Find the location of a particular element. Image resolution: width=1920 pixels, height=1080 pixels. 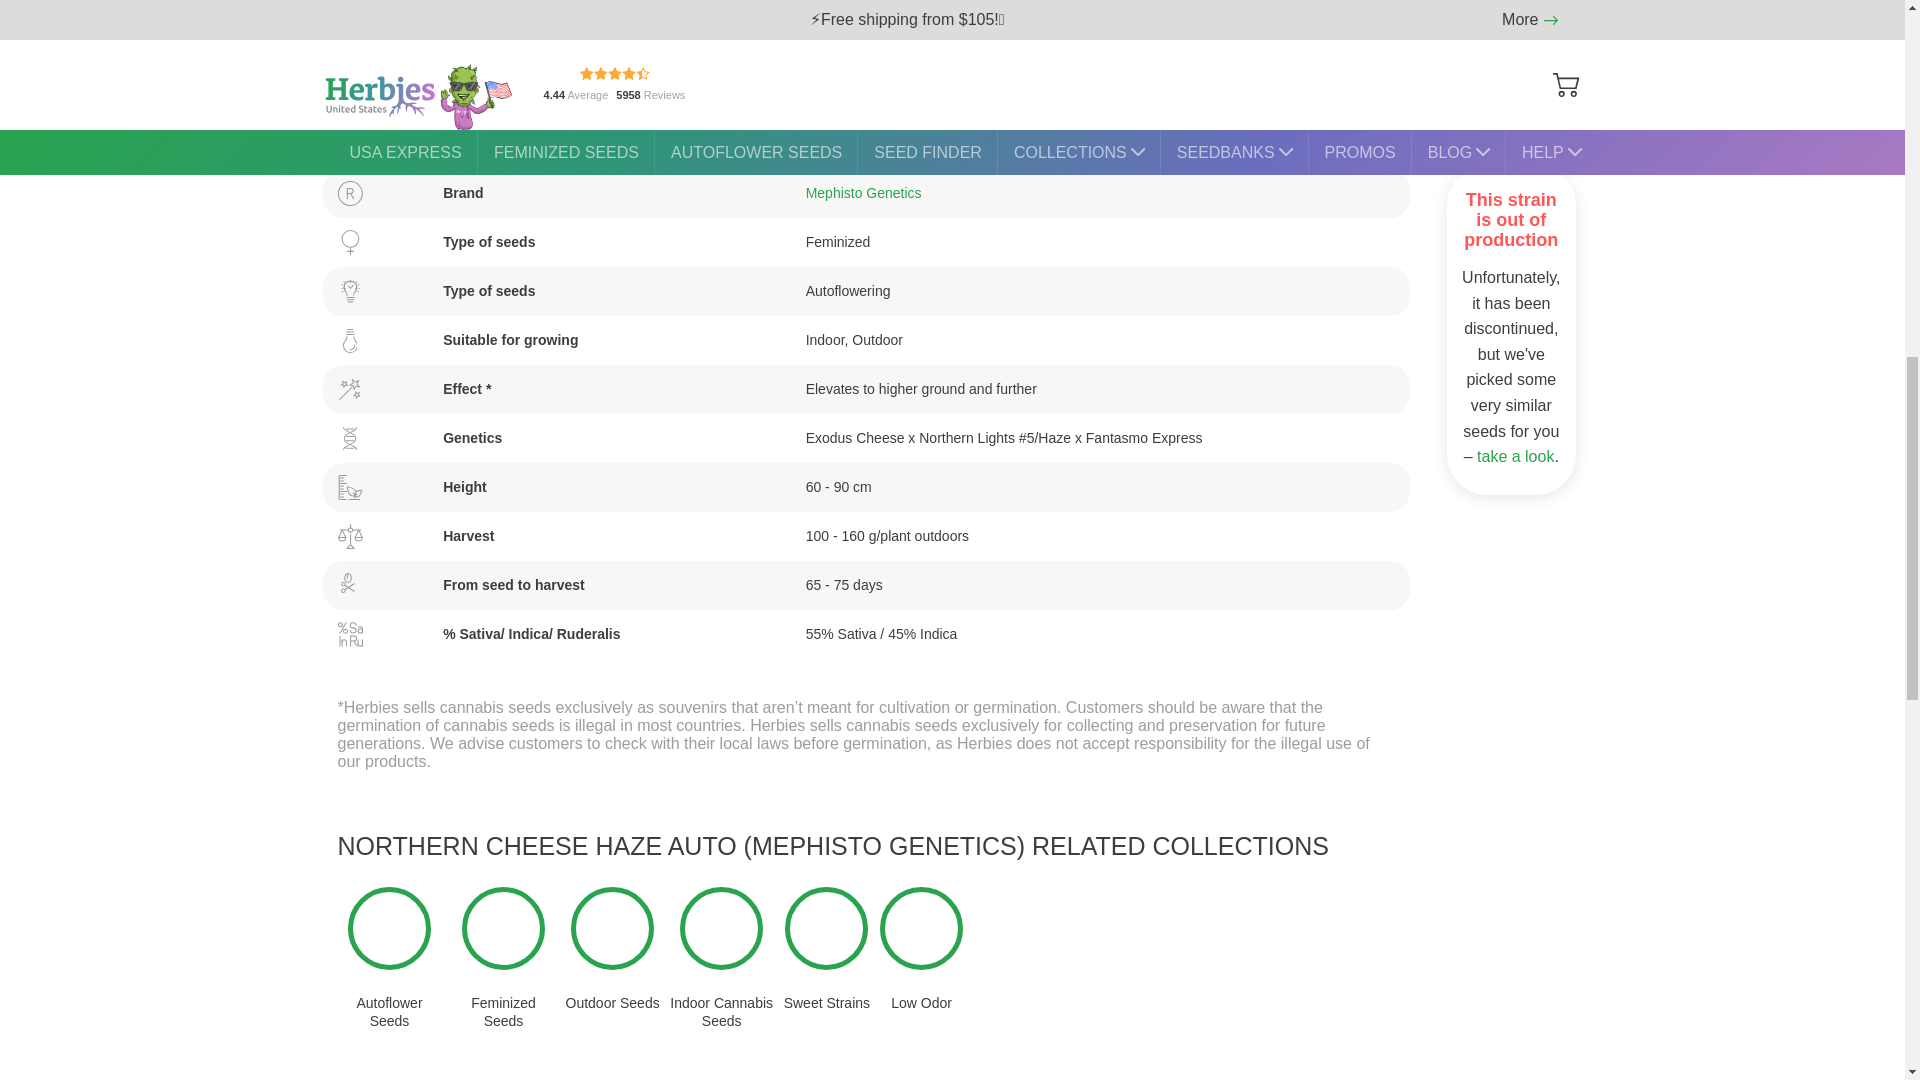

Genetics is located at coordinates (866, 438).